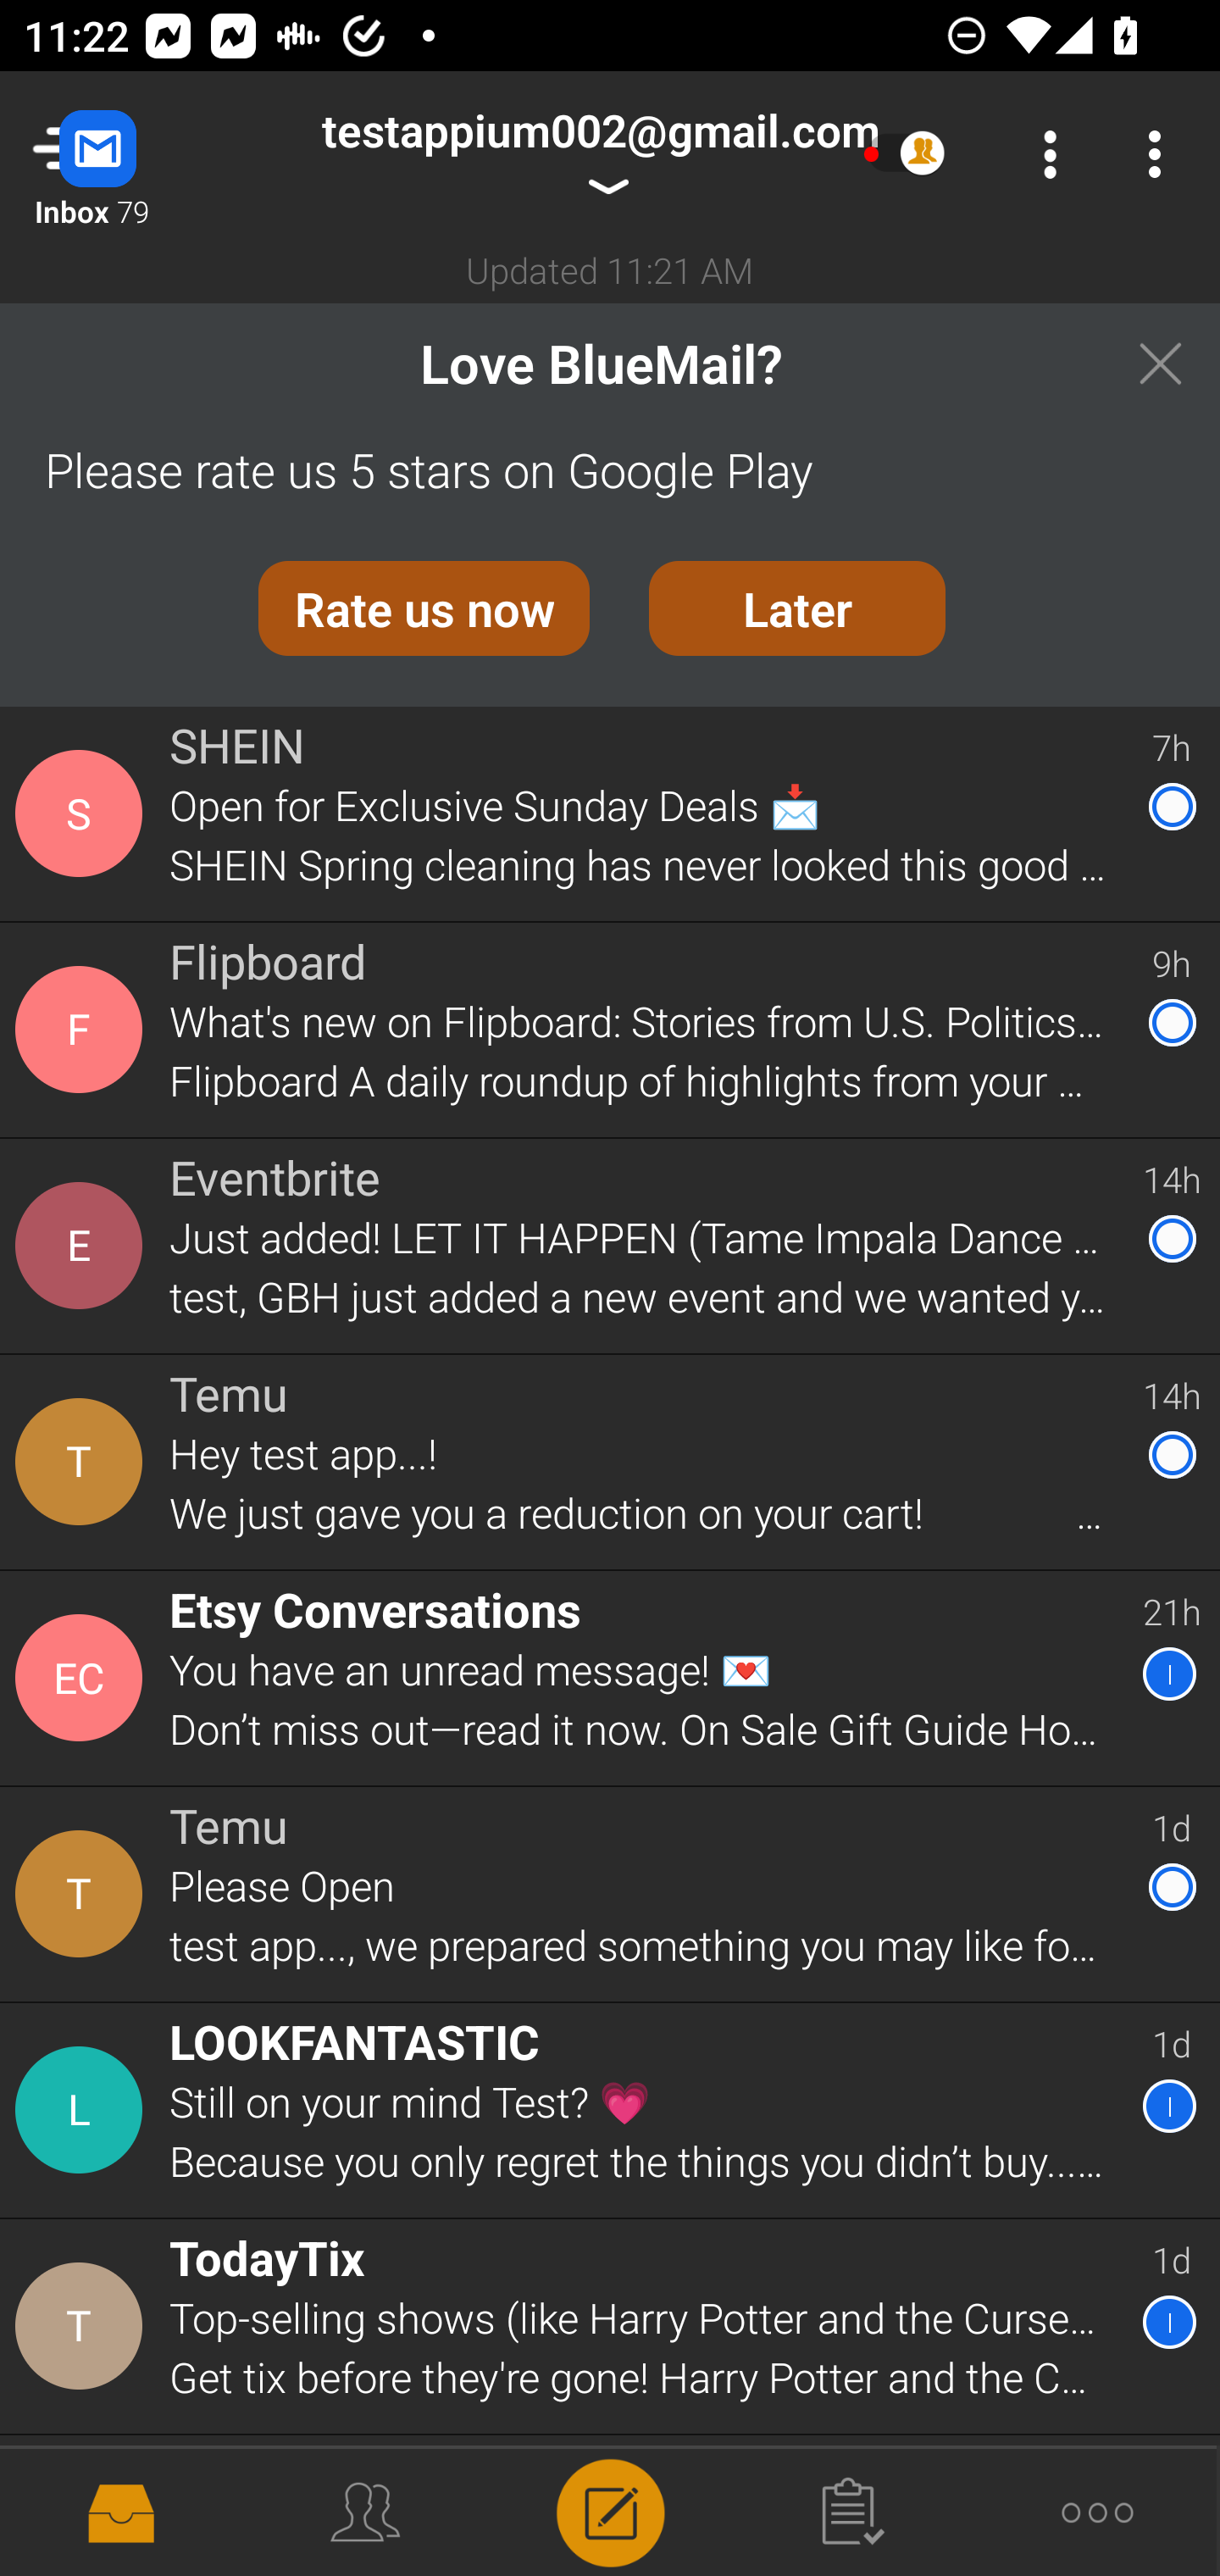 The width and height of the screenshot is (1220, 2576). I want to click on Navigate up, so click(134, 154).